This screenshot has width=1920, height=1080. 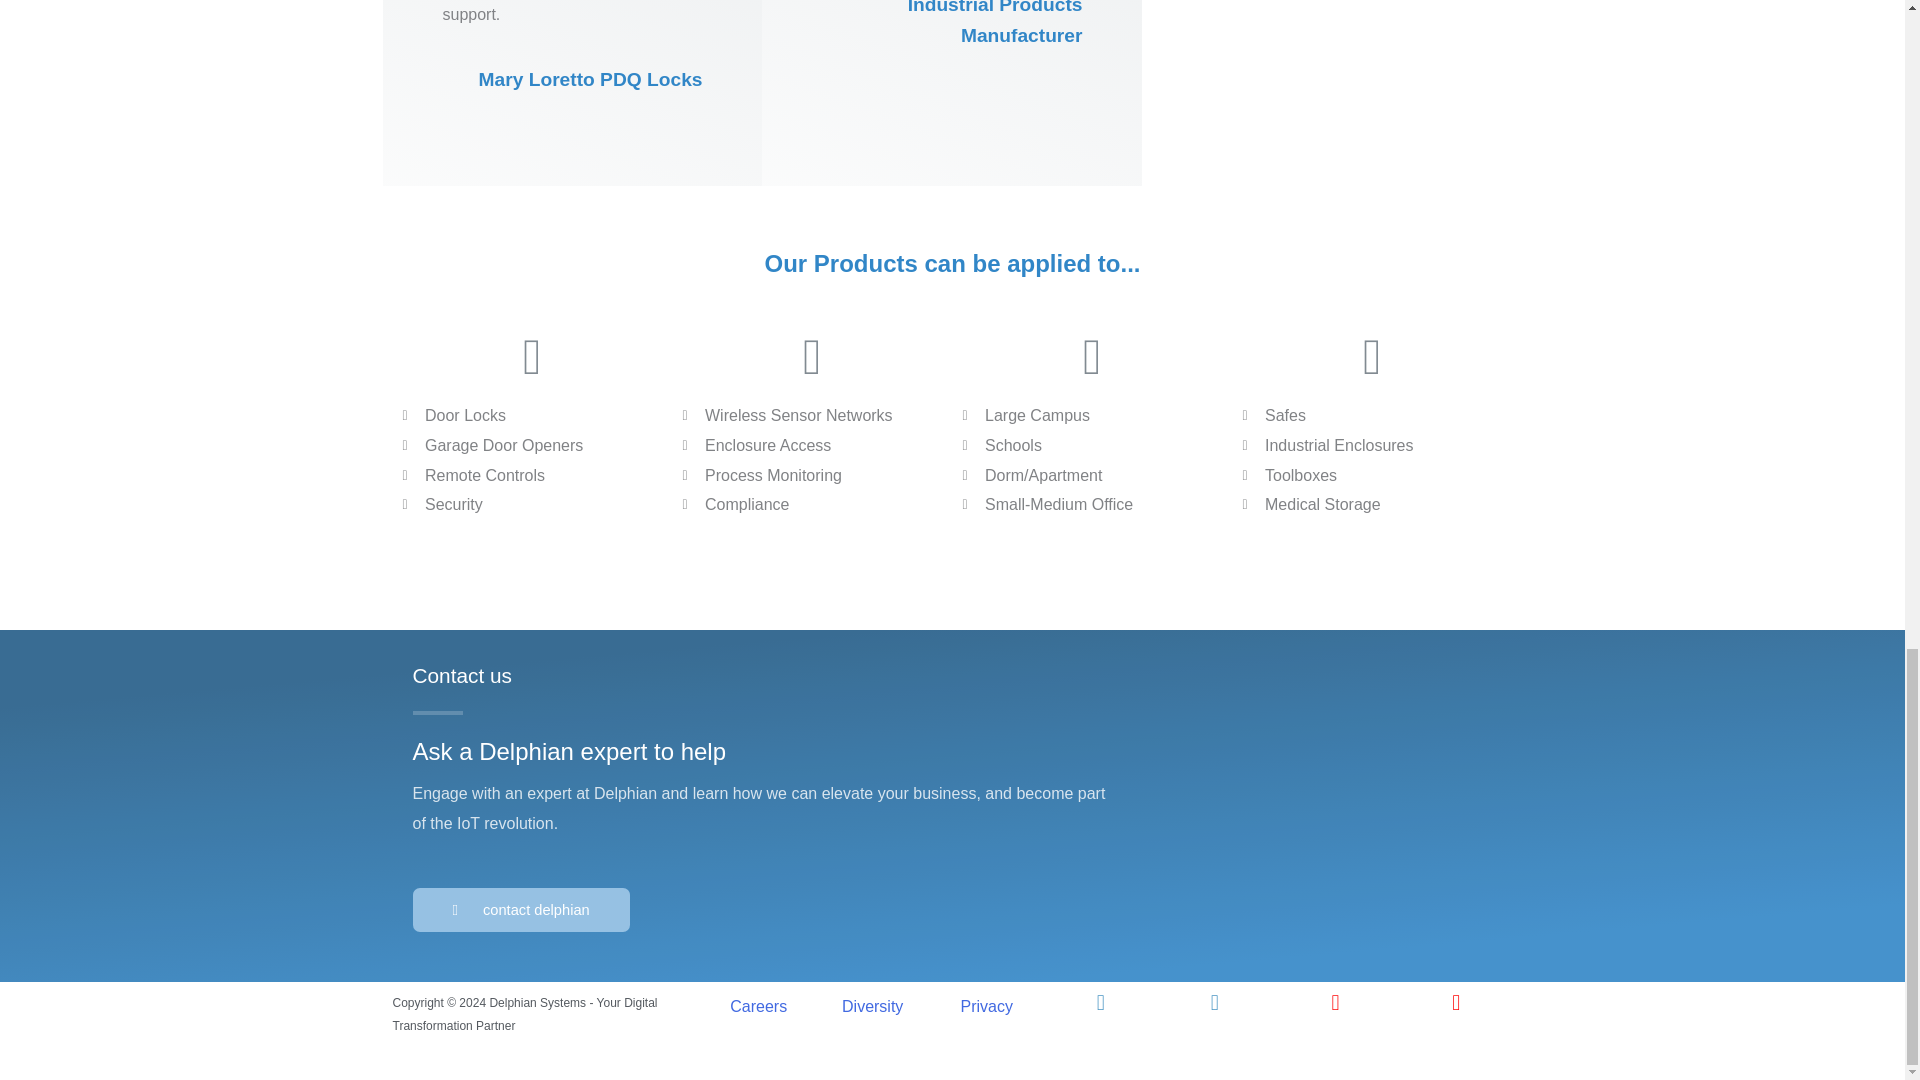 What do you see at coordinates (986, 1006) in the screenshot?
I see `Privacy` at bounding box center [986, 1006].